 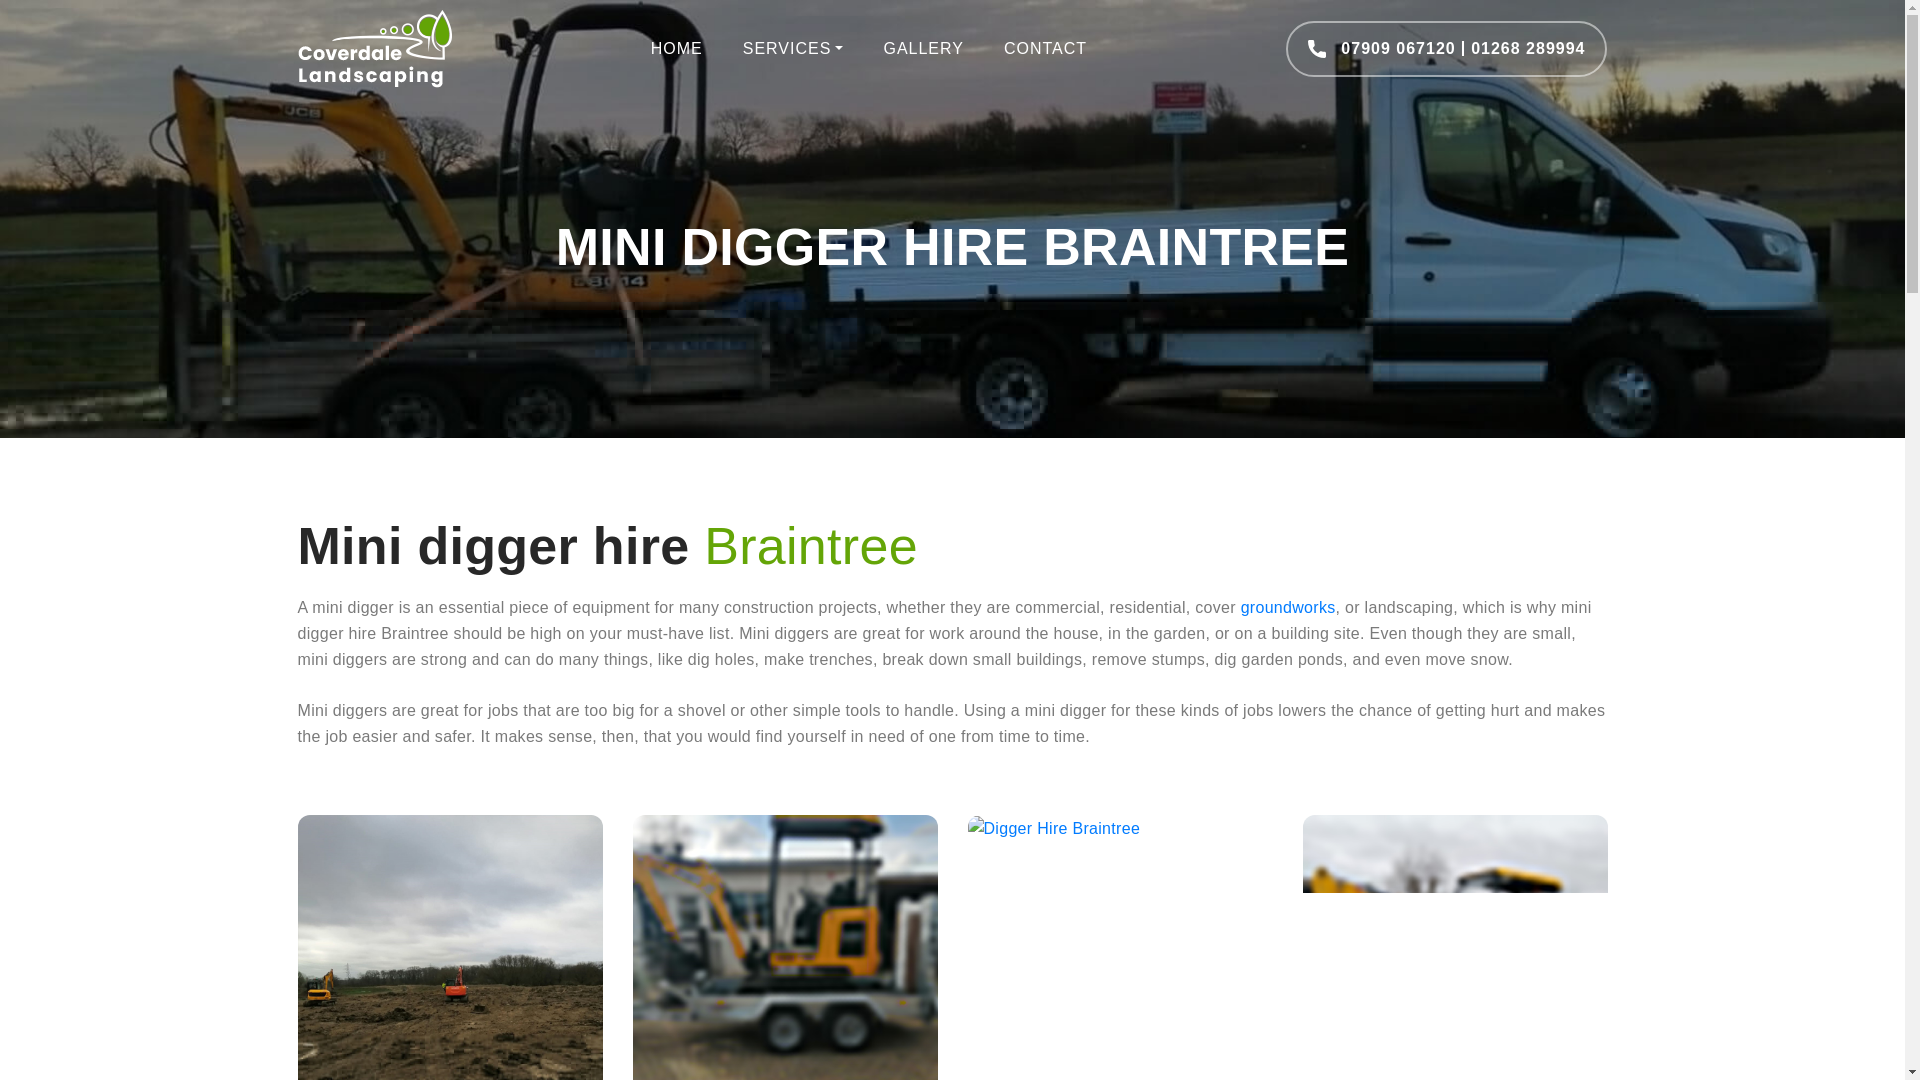 What do you see at coordinates (922, 48) in the screenshot?
I see `GALLERY` at bounding box center [922, 48].